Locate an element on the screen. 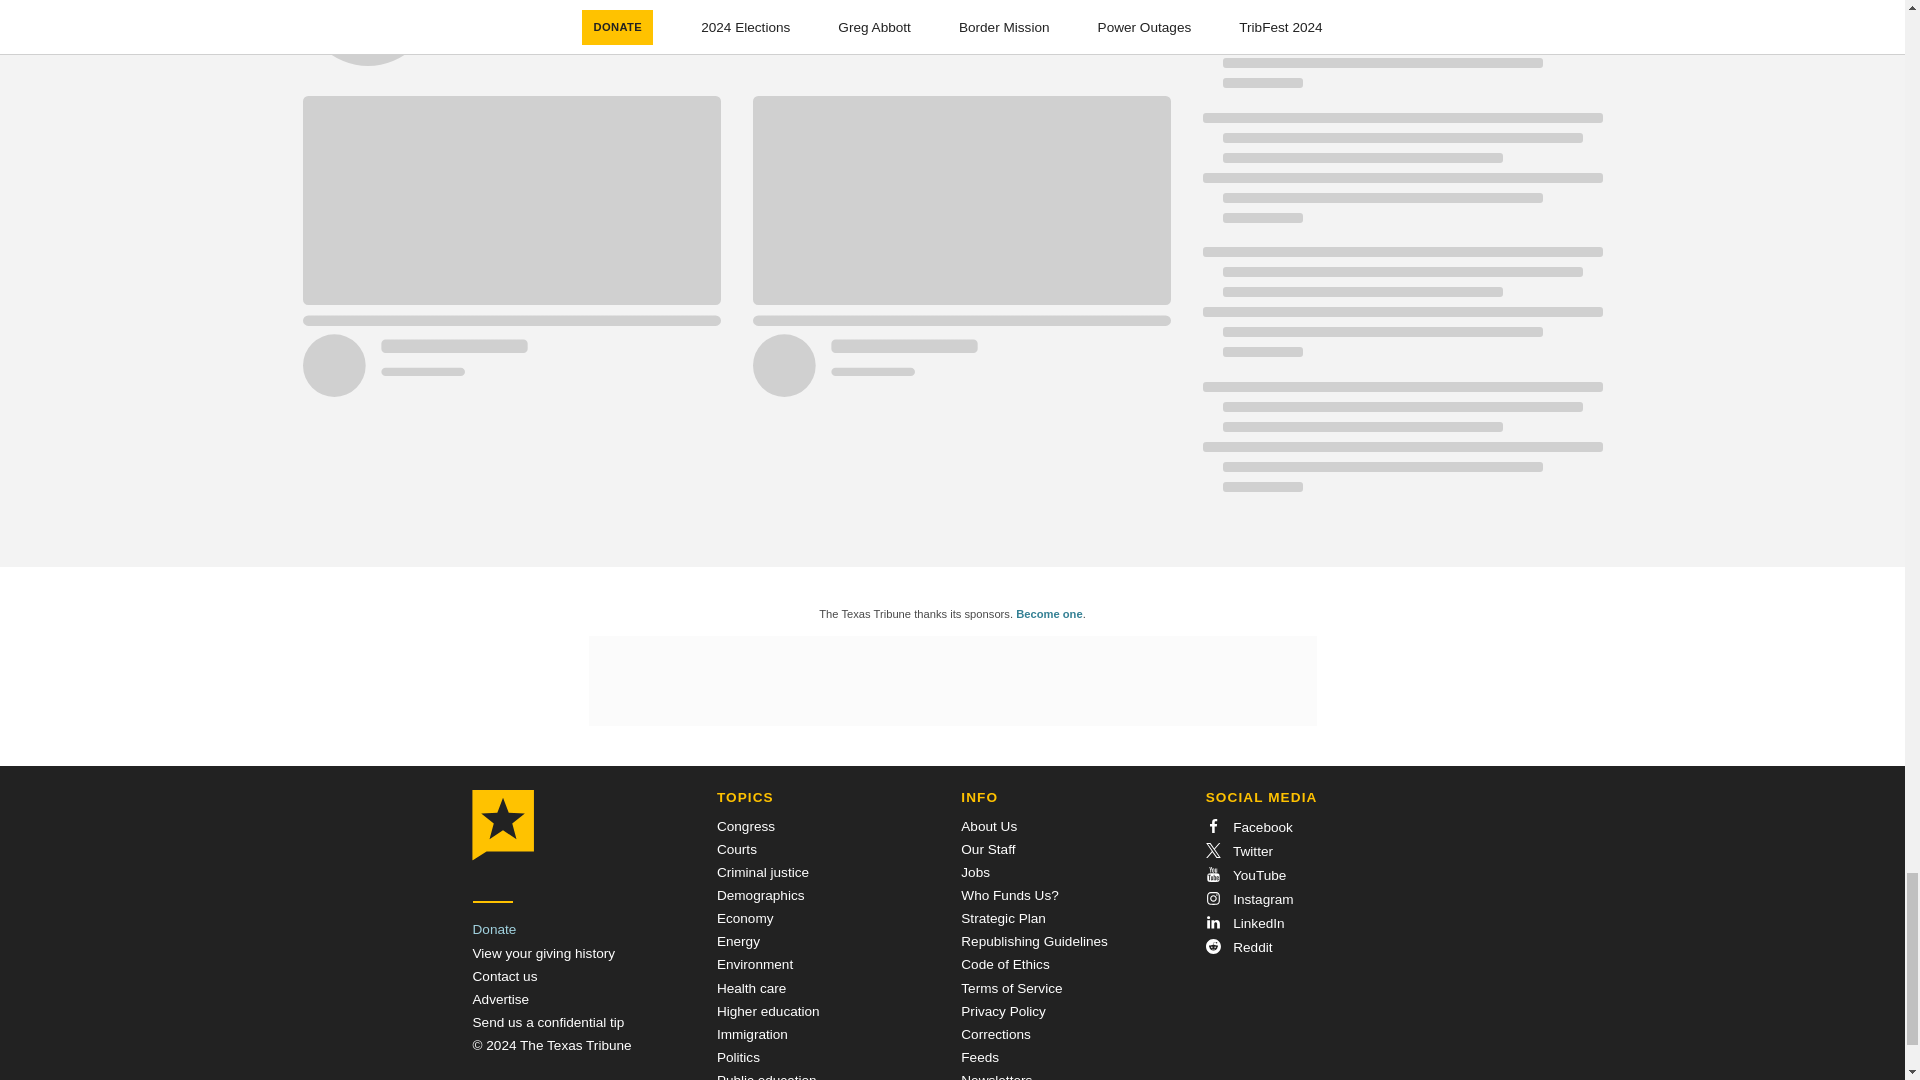  Donate is located at coordinates (494, 930).